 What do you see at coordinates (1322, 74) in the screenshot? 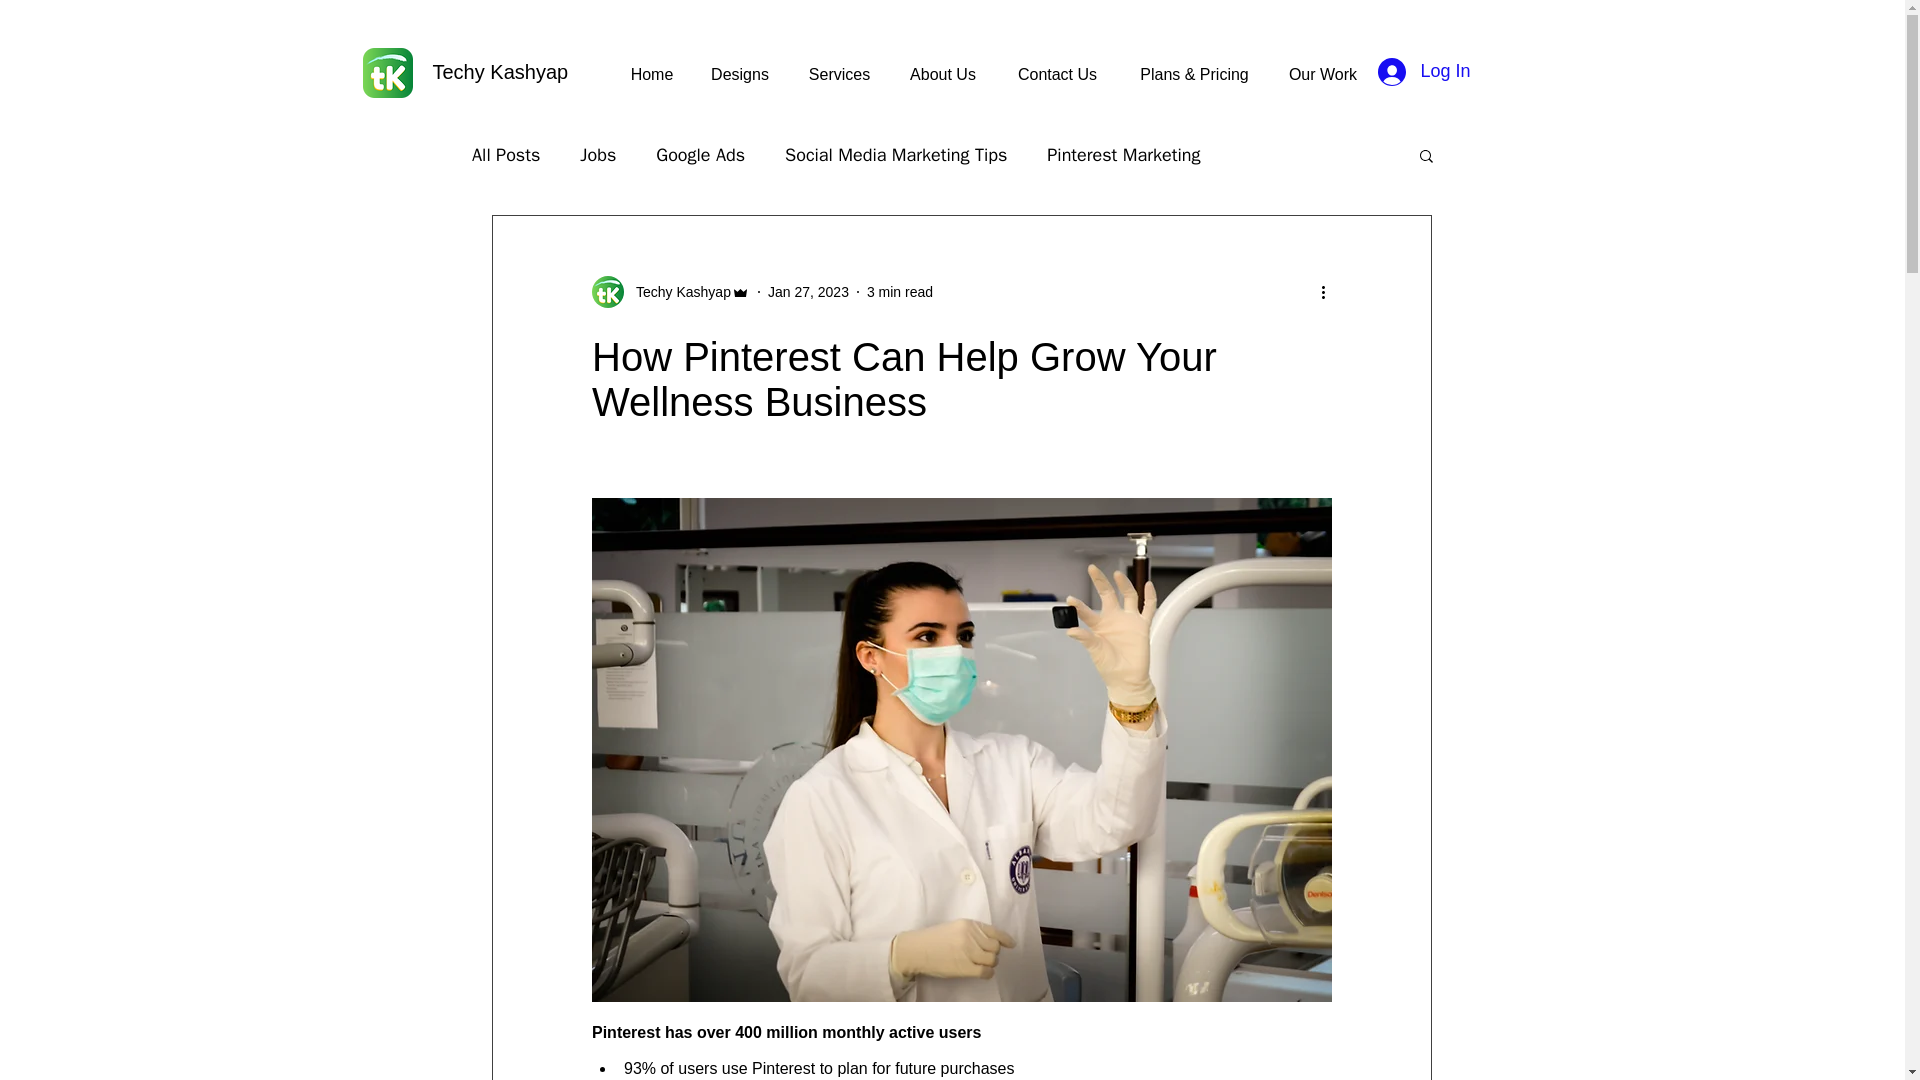
I see `Our Work` at bounding box center [1322, 74].